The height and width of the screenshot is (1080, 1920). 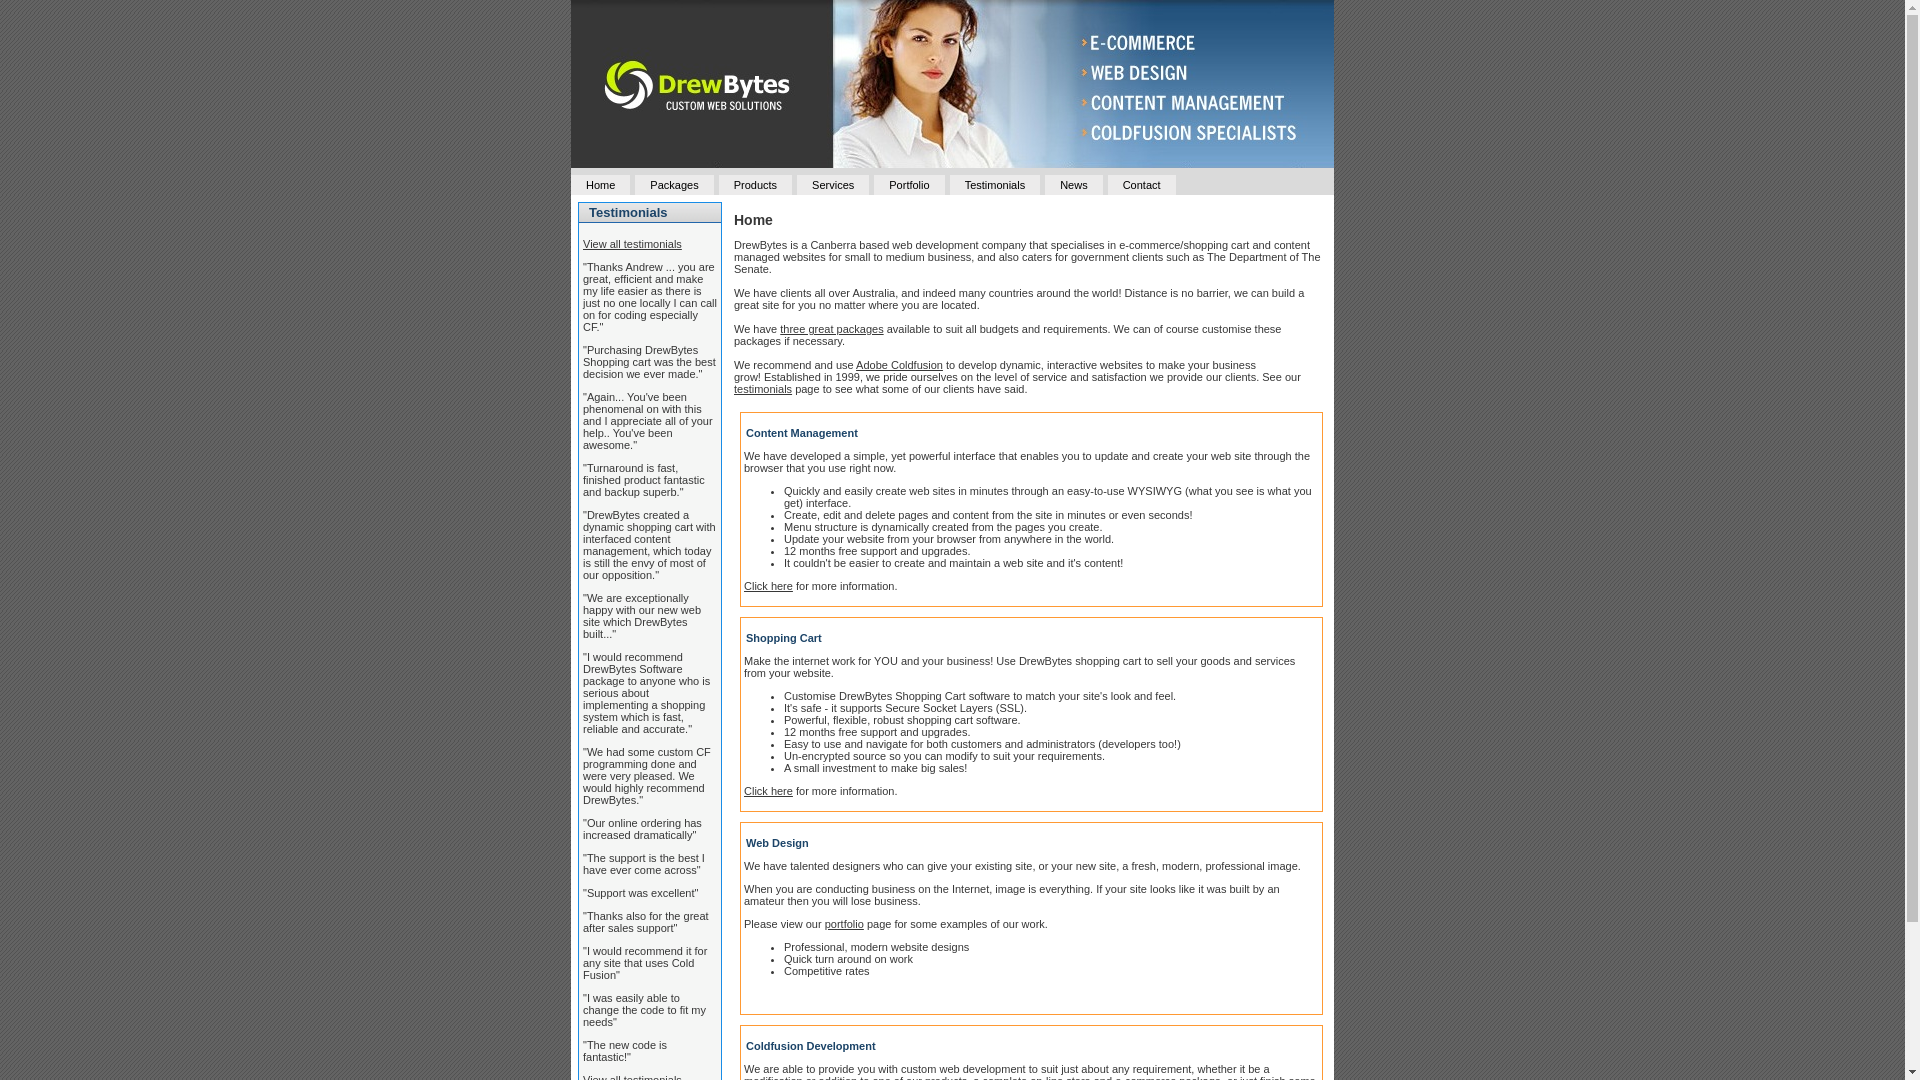 What do you see at coordinates (768, 791) in the screenshot?
I see `Click here` at bounding box center [768, 791].